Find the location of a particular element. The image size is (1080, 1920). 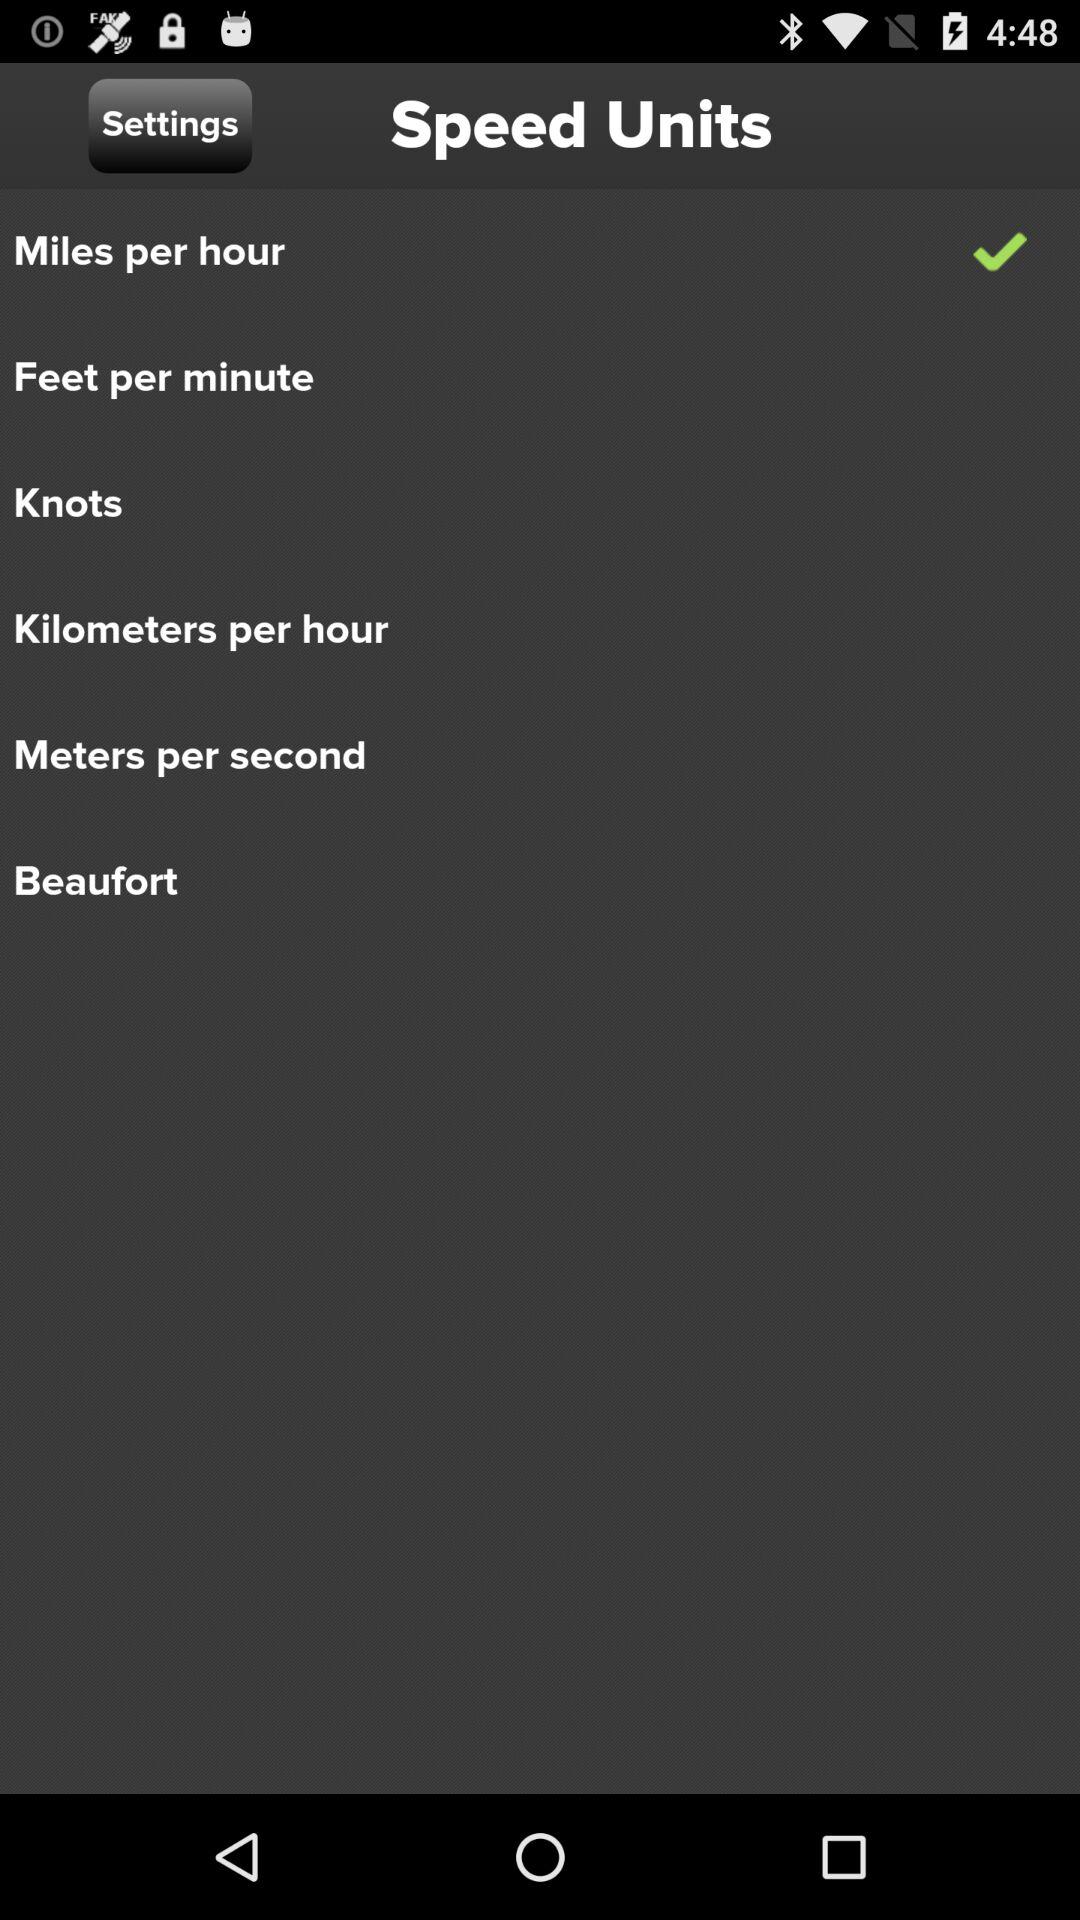

open the icon below meters per second is located at coordinates (526, 882).